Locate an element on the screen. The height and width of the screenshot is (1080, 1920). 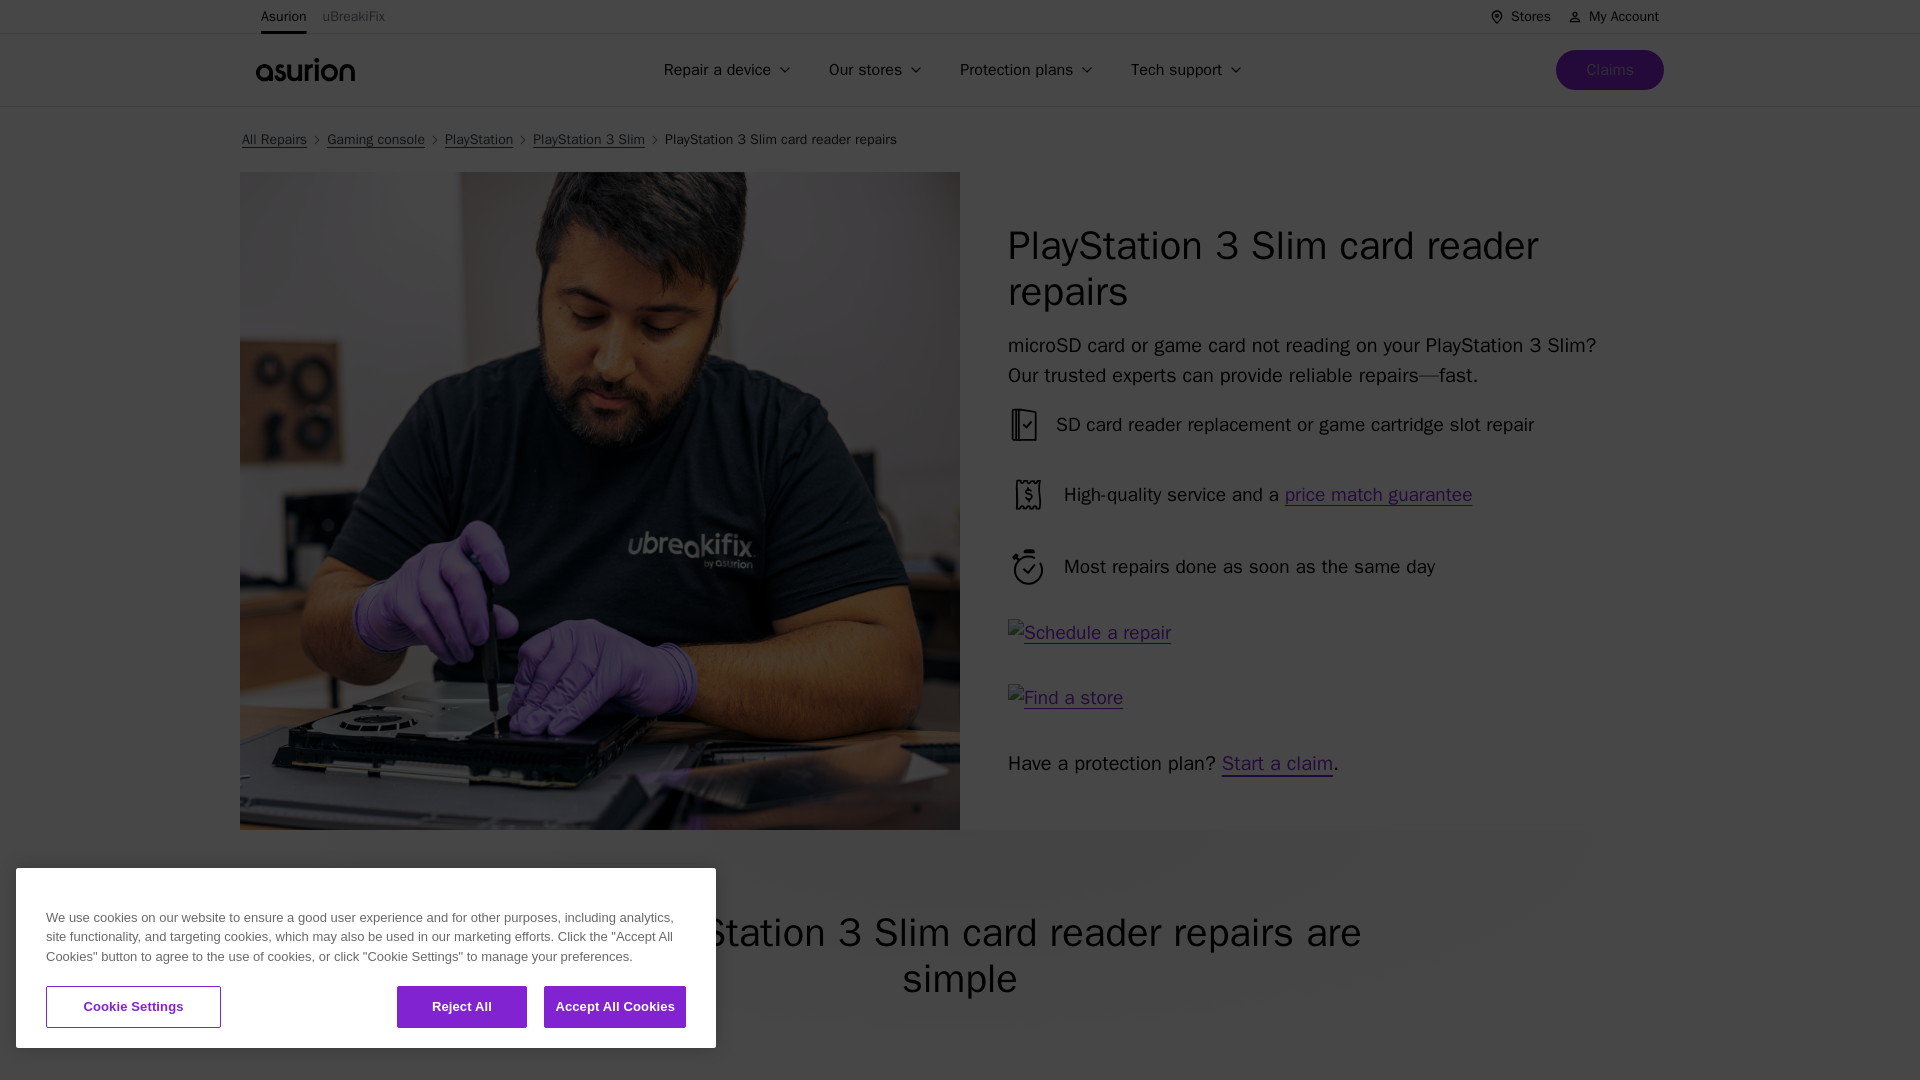
uBreakiFix is located at coordinates (354, 16).